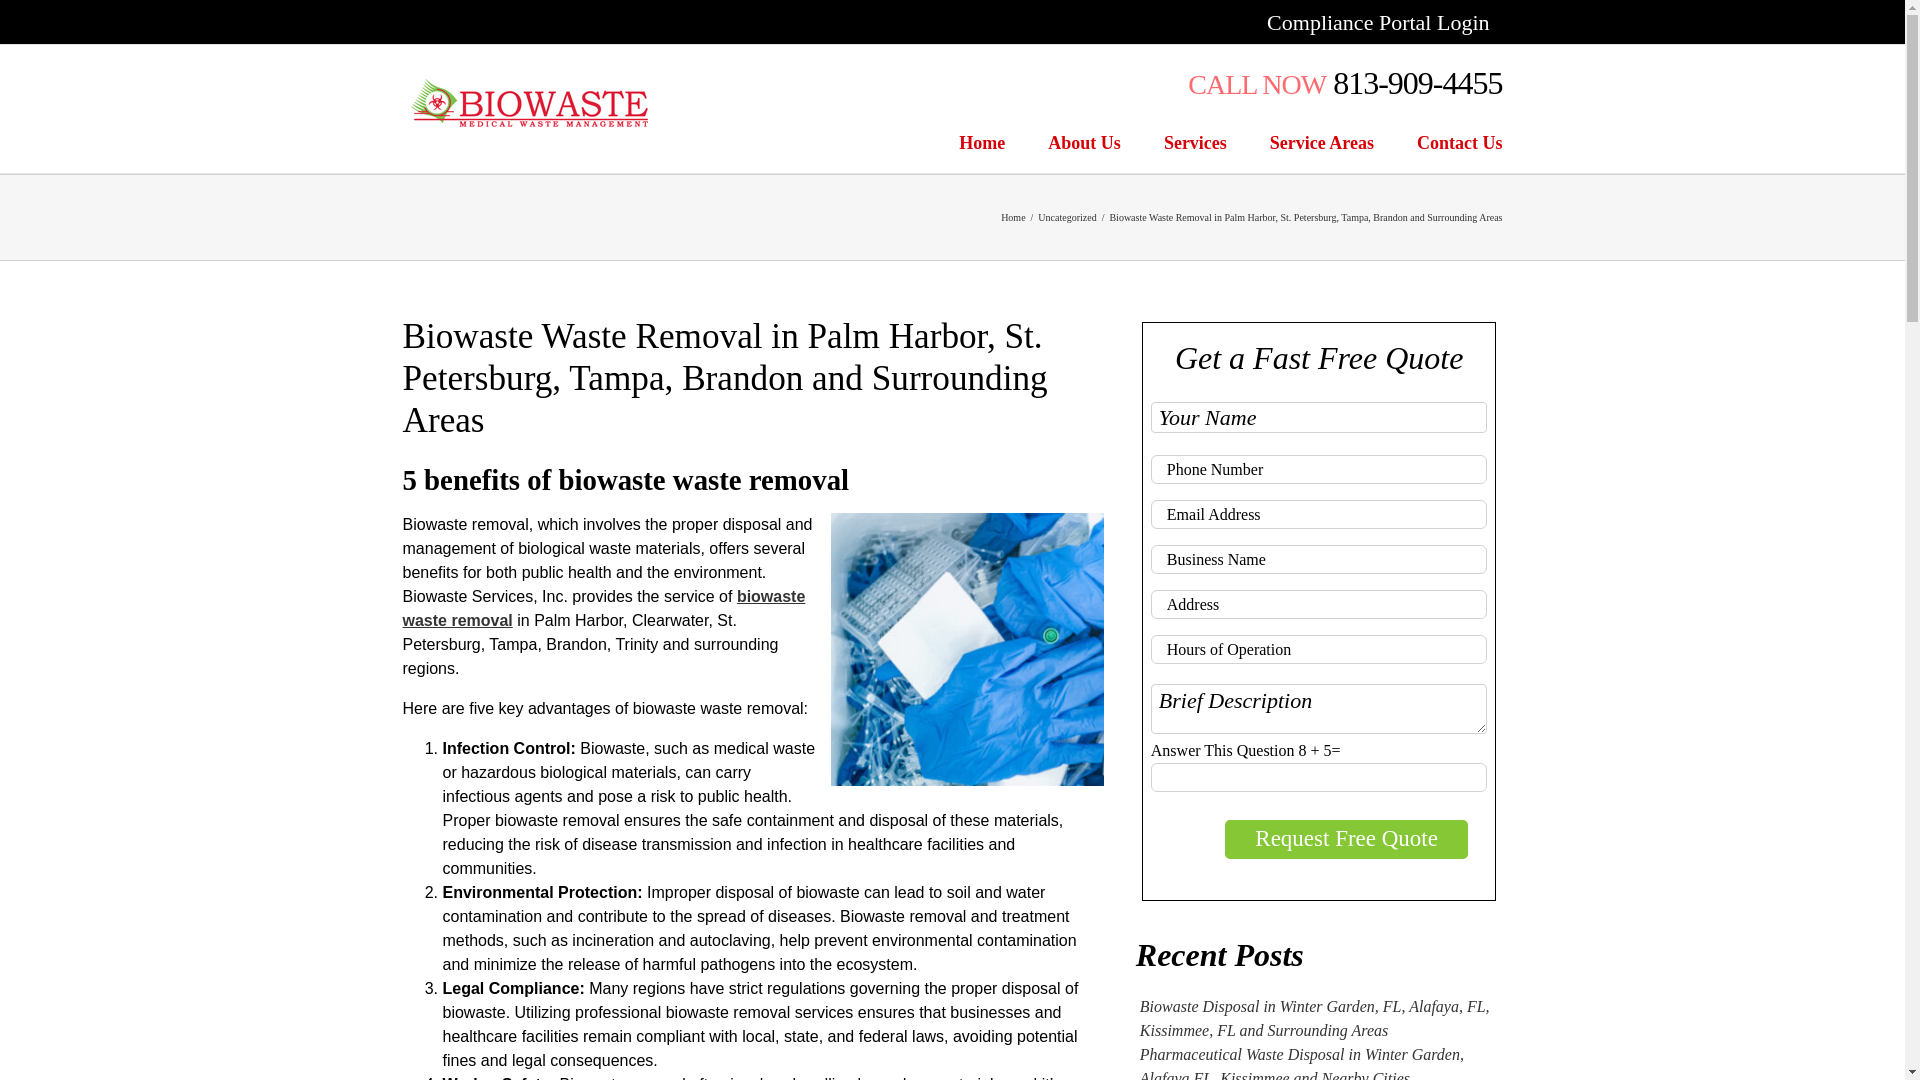  I want to click on About Us, so click(1084, 142).